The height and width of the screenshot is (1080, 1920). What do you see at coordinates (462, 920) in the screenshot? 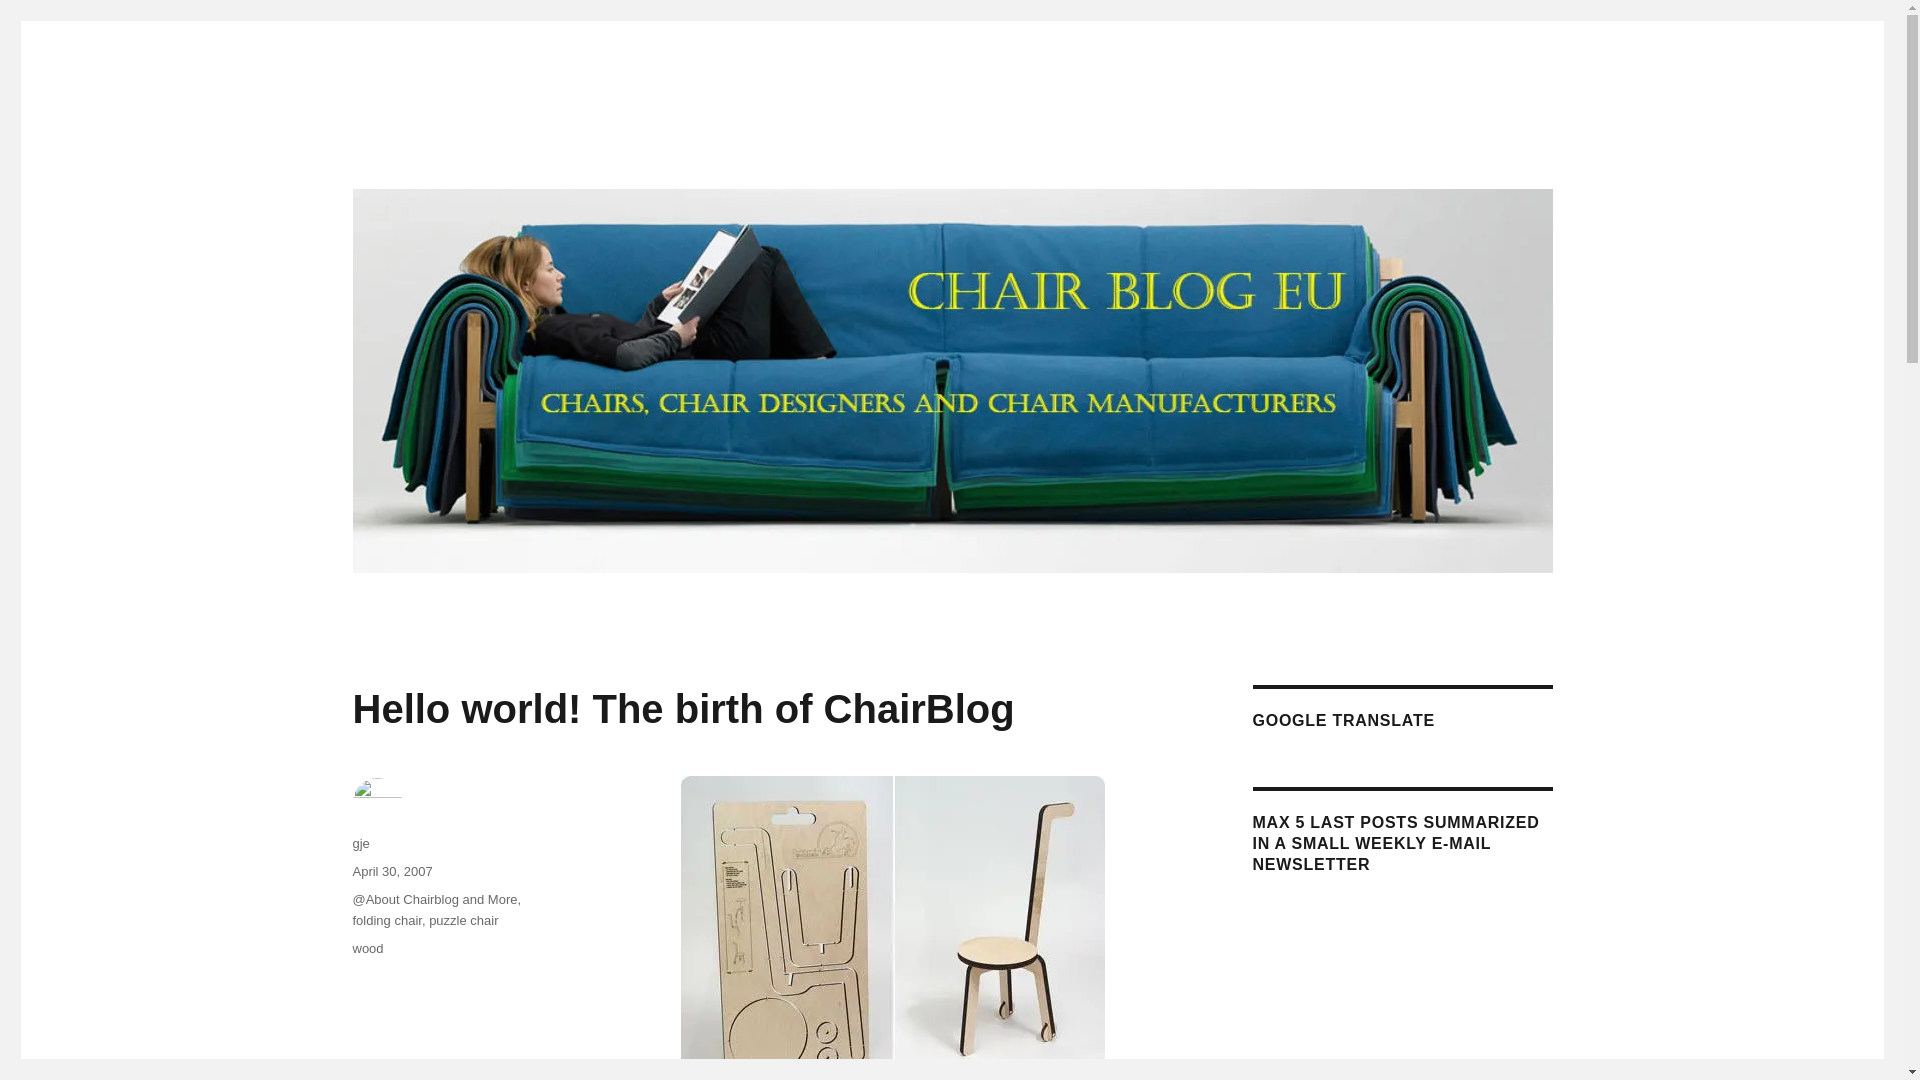
I see `puzzle chair` at bounding box center [462, 920].